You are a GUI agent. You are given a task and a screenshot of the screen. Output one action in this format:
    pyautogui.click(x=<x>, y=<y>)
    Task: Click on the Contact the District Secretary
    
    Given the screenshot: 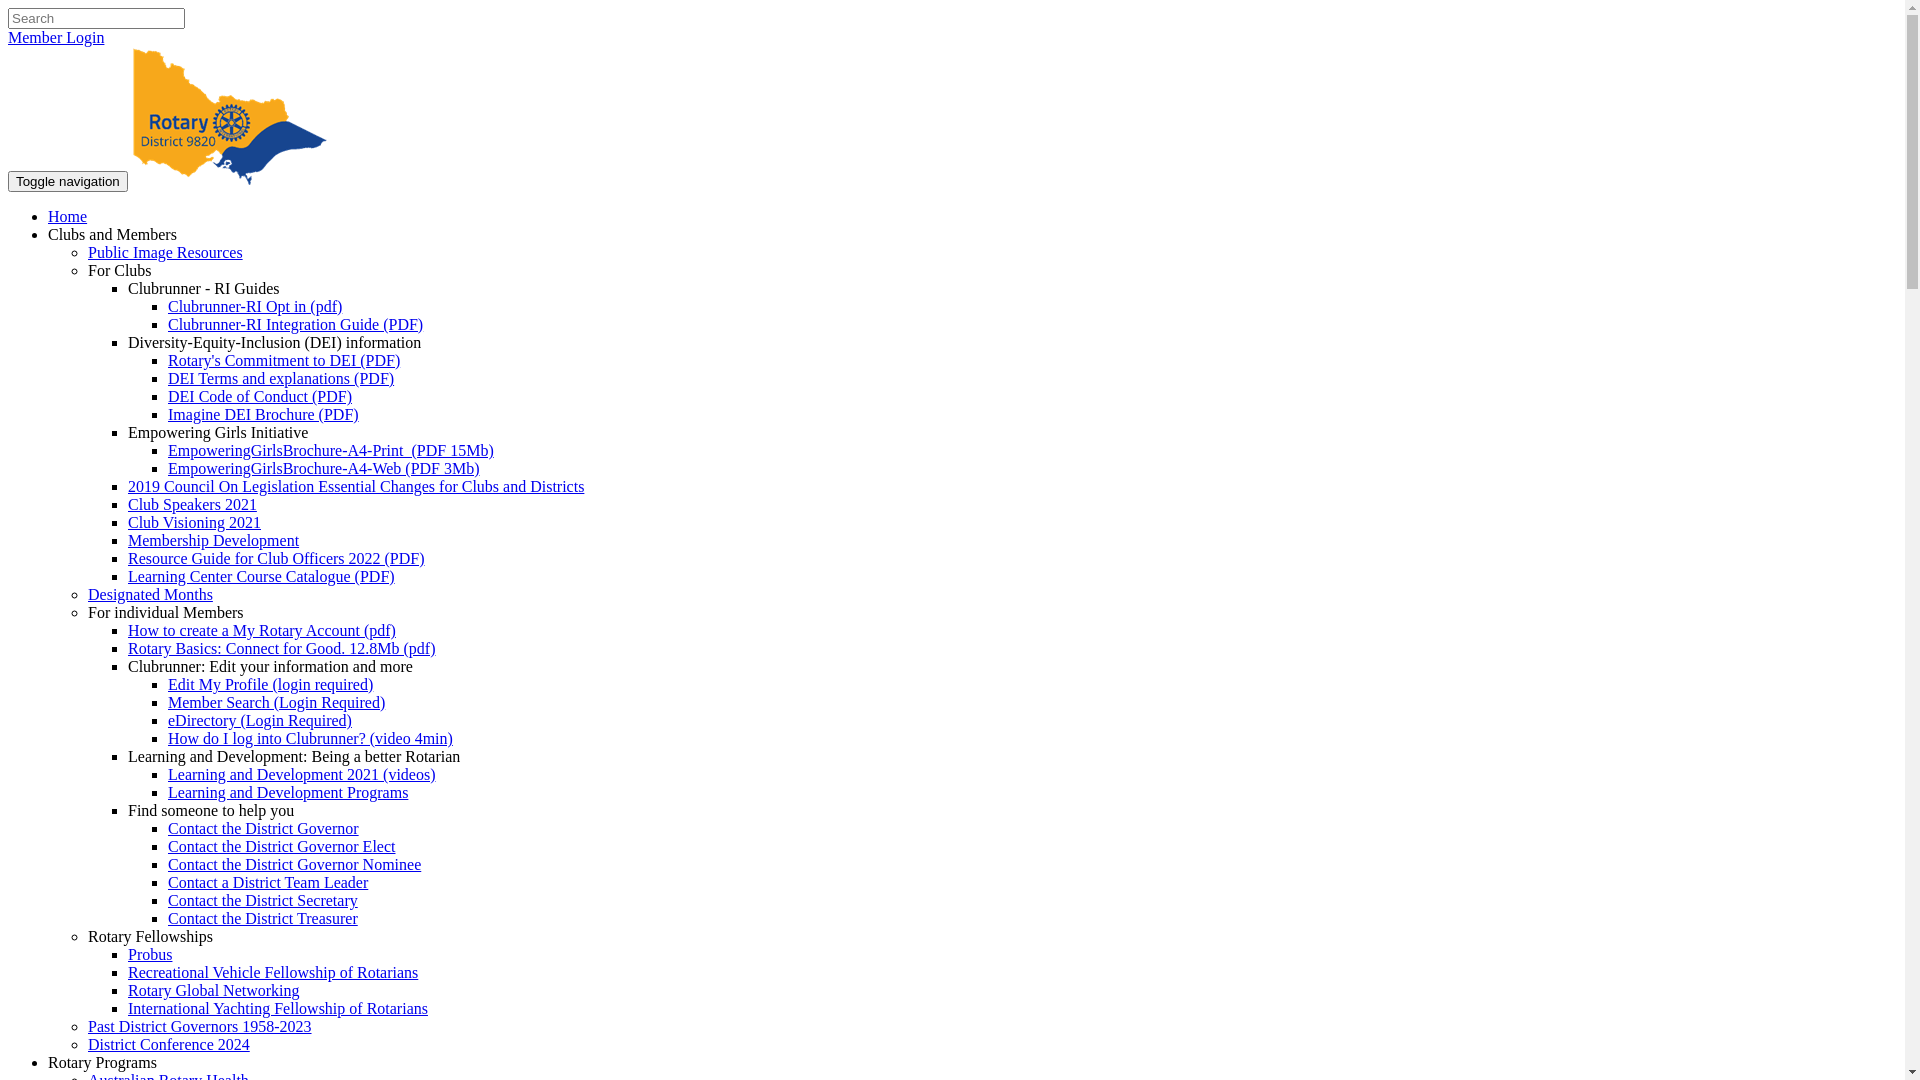 What is the action you would take?
    pyautogui.click(x=263, y=900)
    